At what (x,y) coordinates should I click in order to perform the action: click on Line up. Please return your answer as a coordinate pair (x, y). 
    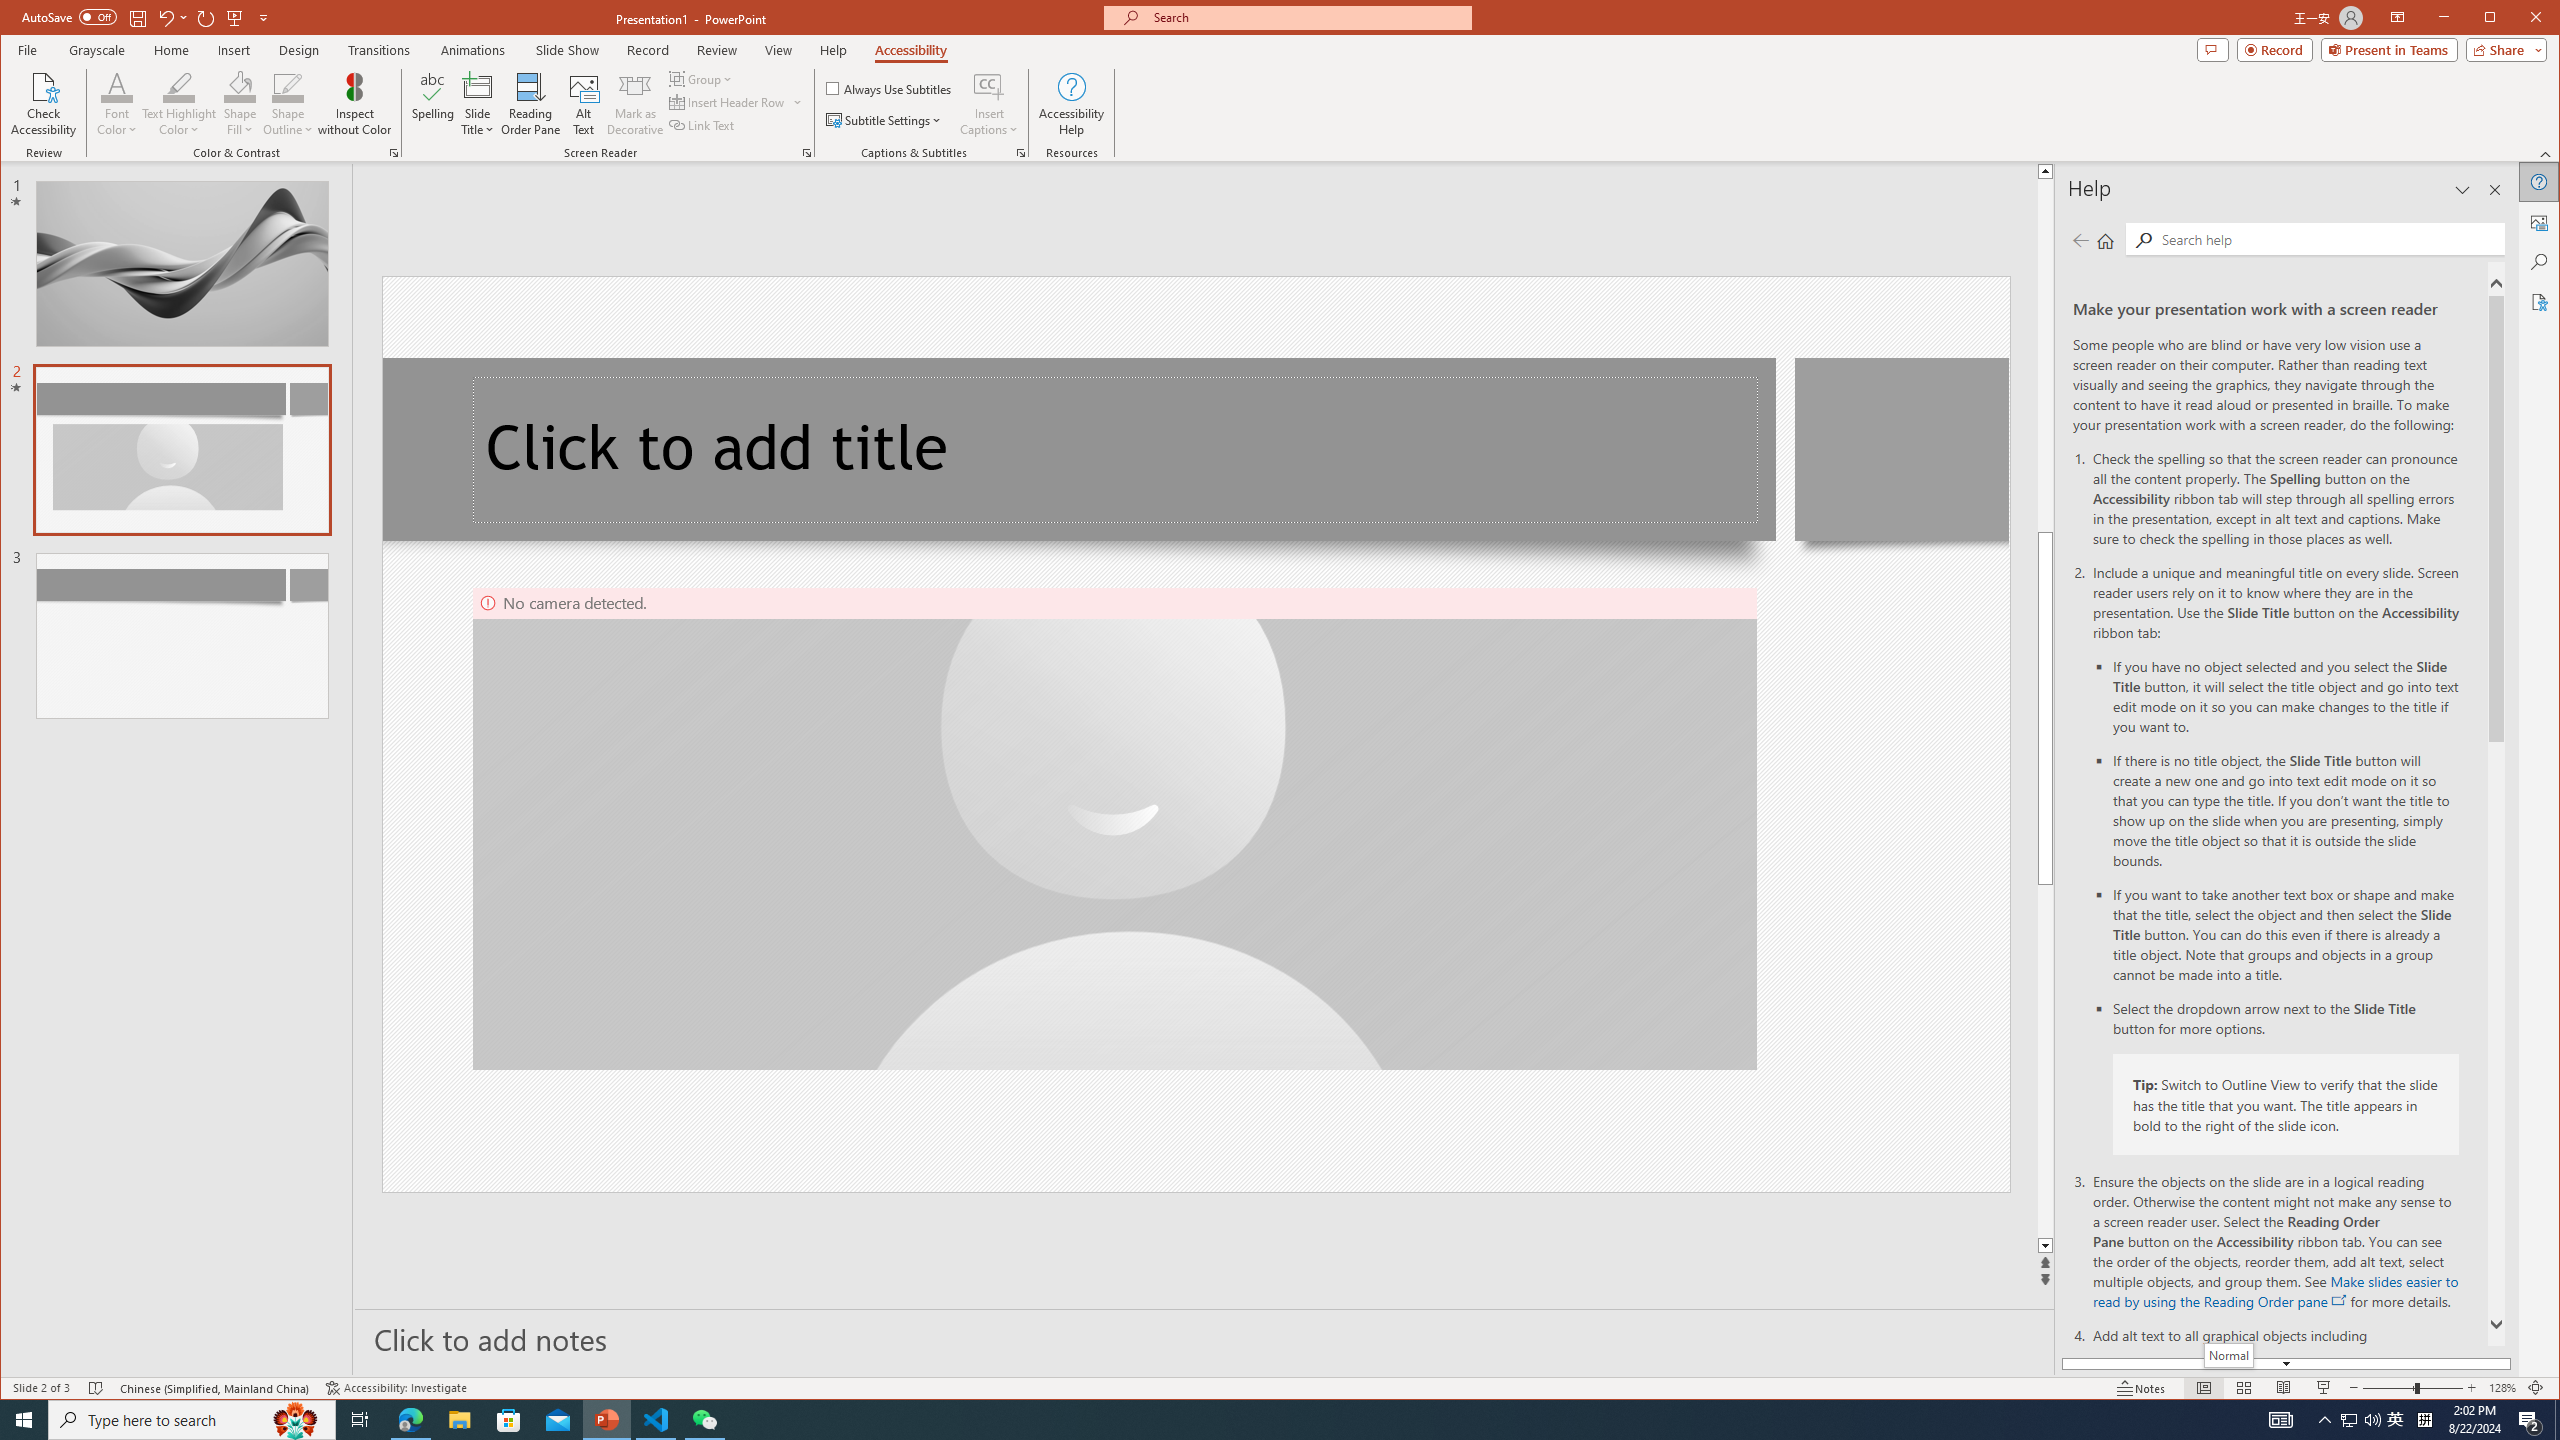
    Looking at the image, I should click on (2045, 170).